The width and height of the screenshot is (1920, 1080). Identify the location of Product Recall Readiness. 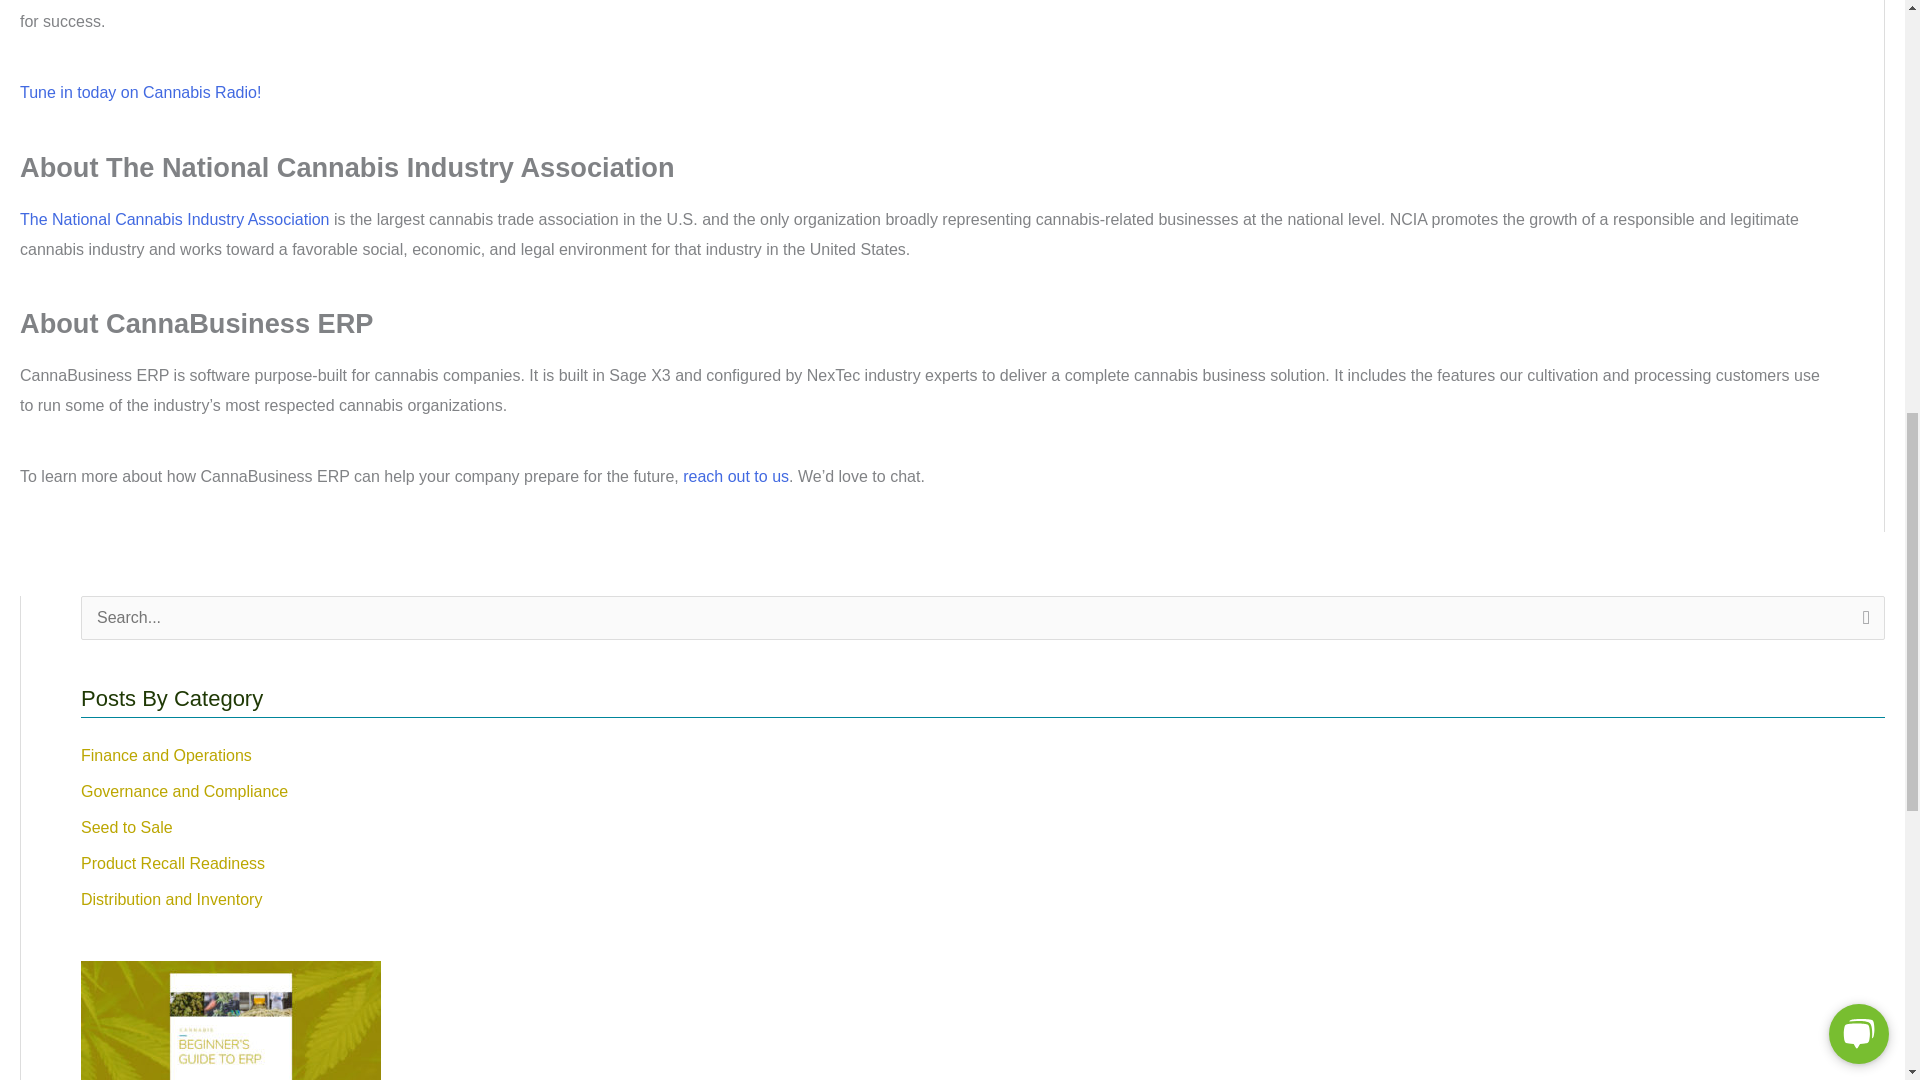
(172, 863).